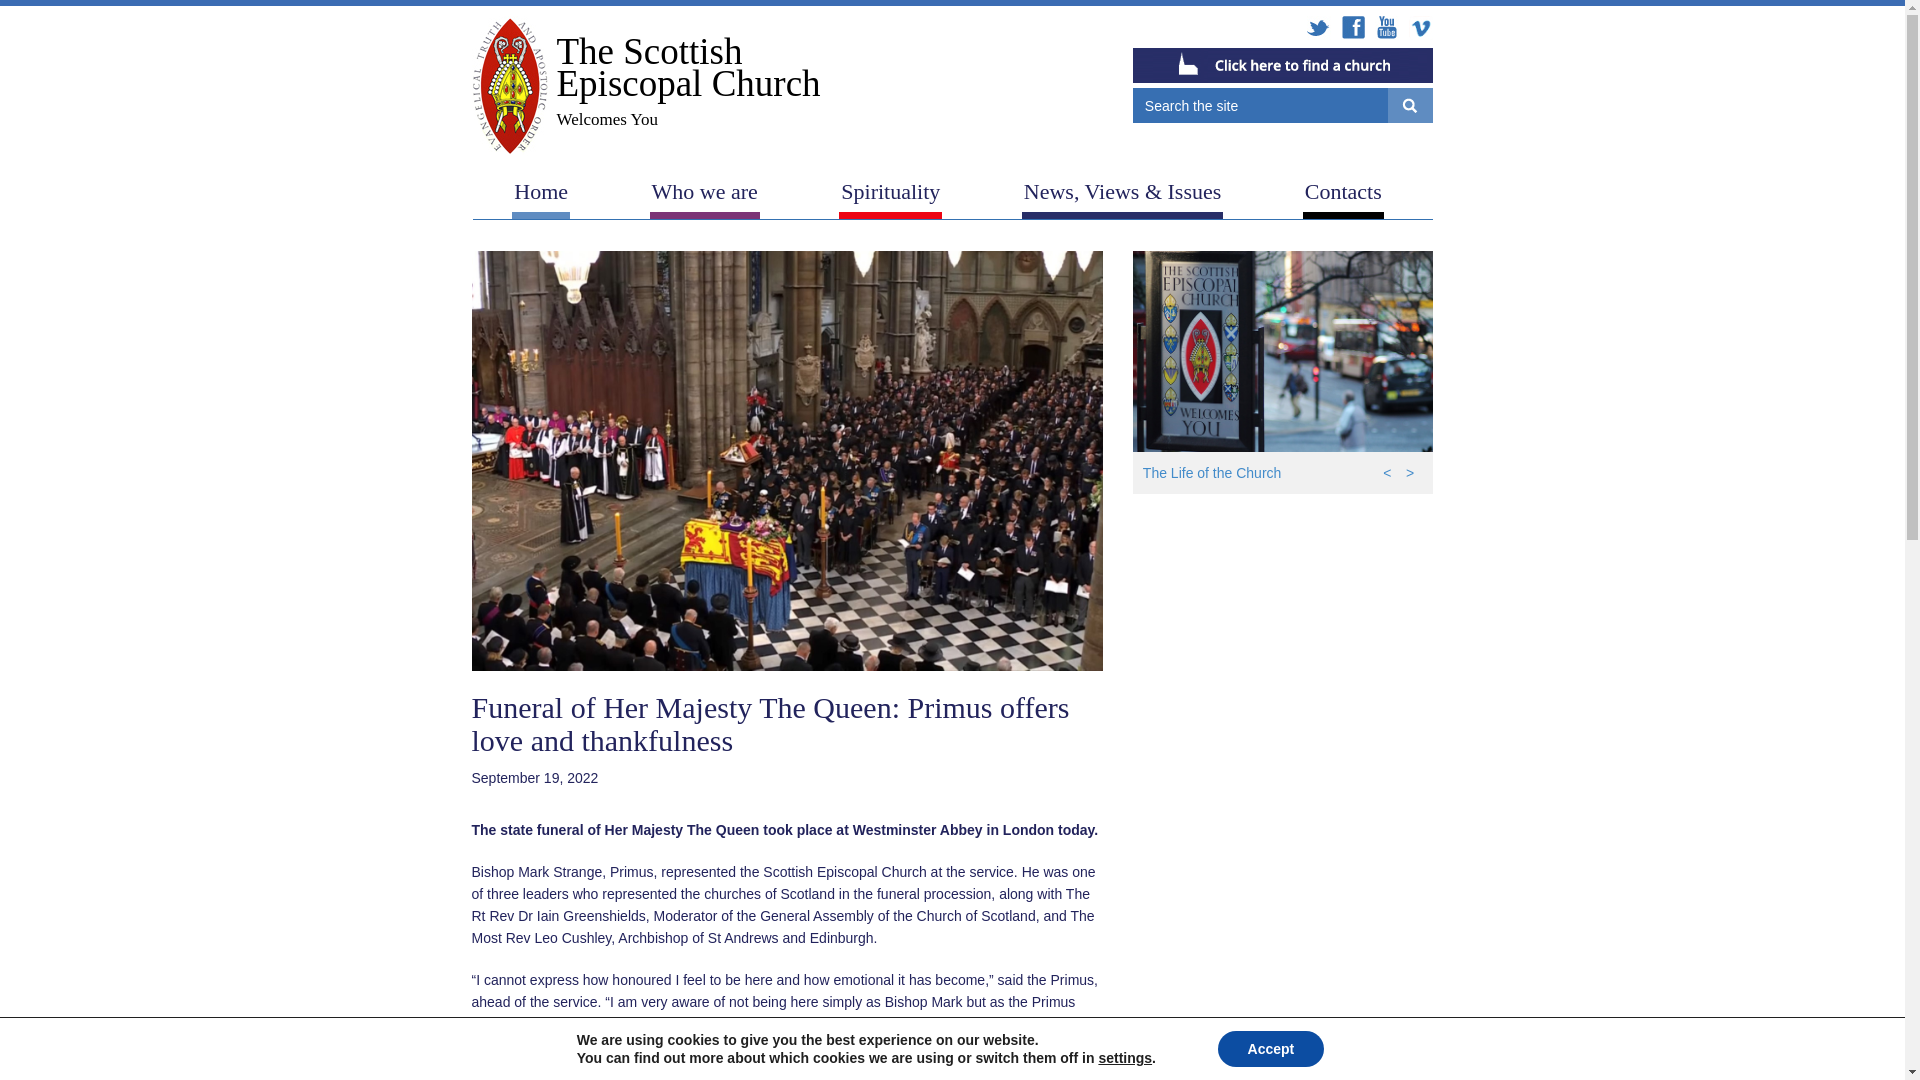 The image size is (1920, 1080). I want to click on facebook, so click(1352, 28).